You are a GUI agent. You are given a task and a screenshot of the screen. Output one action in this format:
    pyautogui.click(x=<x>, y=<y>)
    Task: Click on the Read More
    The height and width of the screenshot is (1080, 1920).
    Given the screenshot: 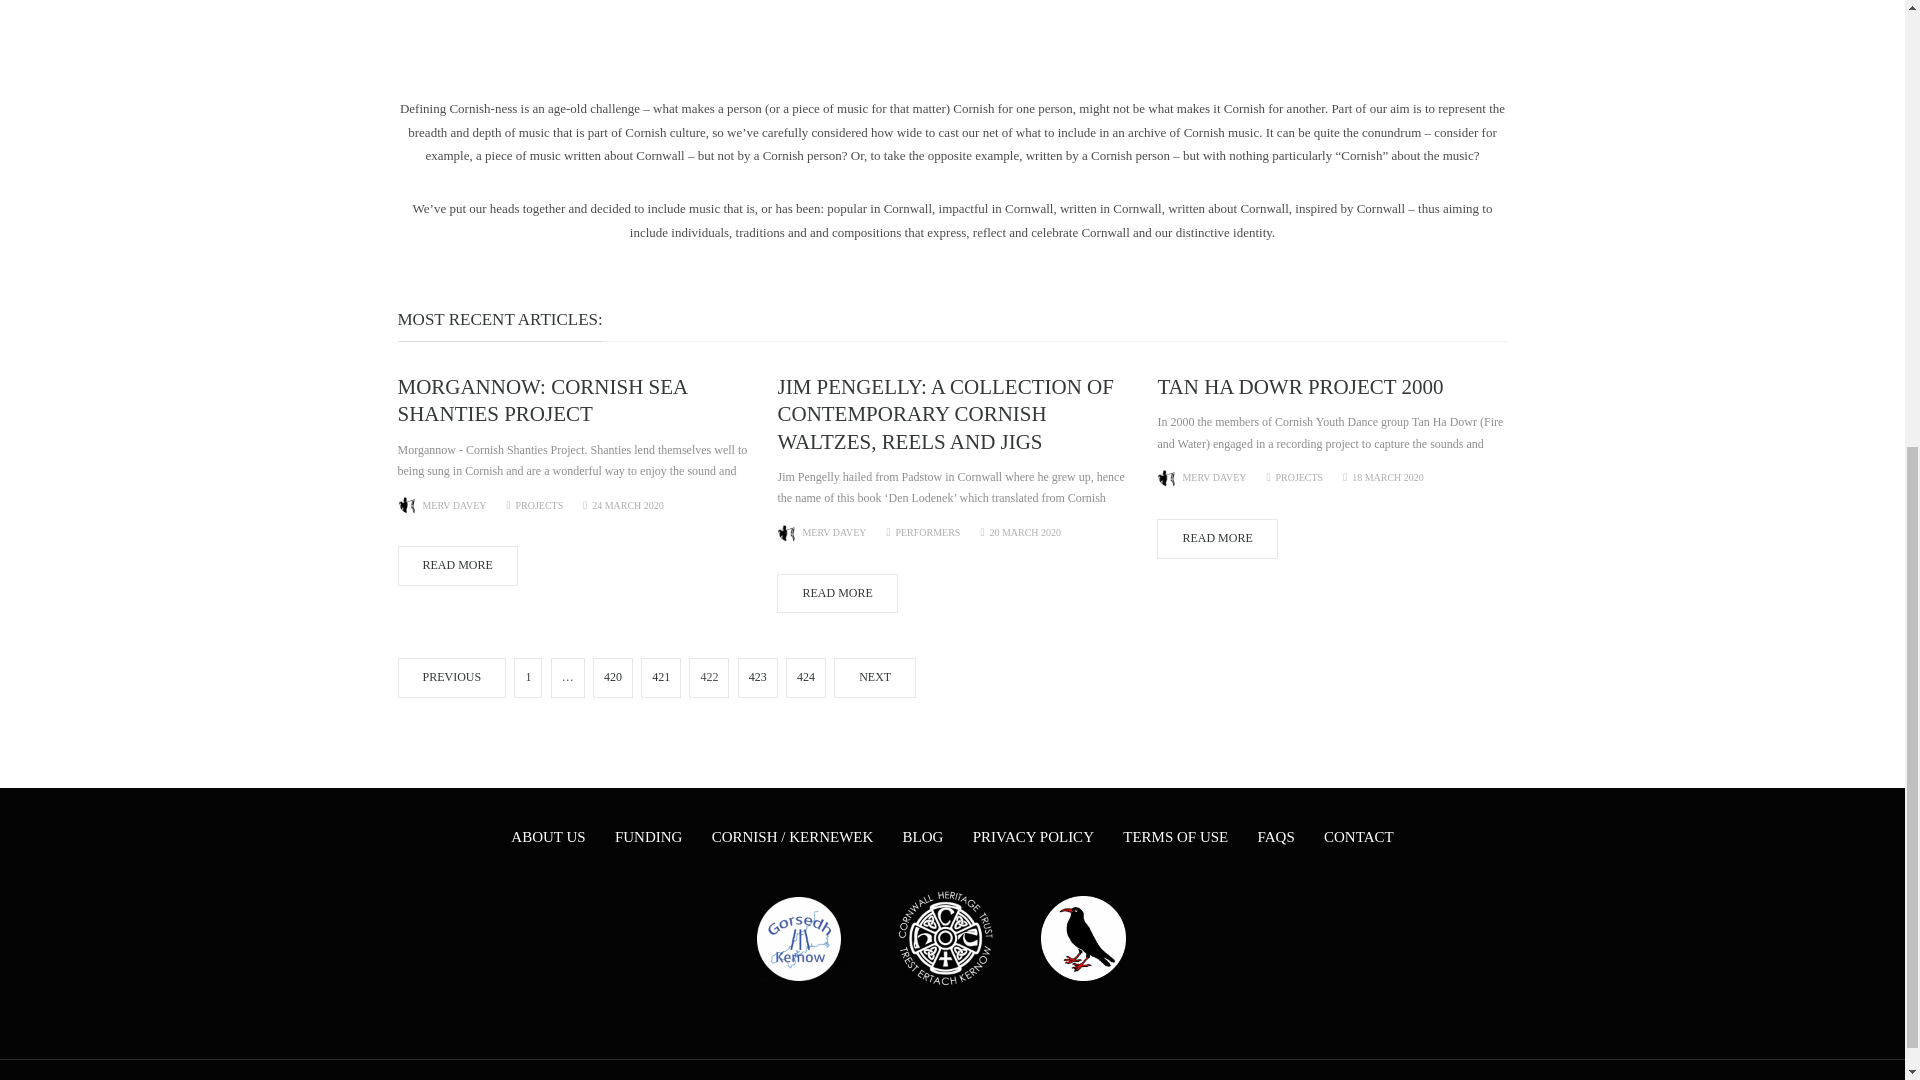 What is the action you would take?
    pyautogui.click(x=458, y=566)
    